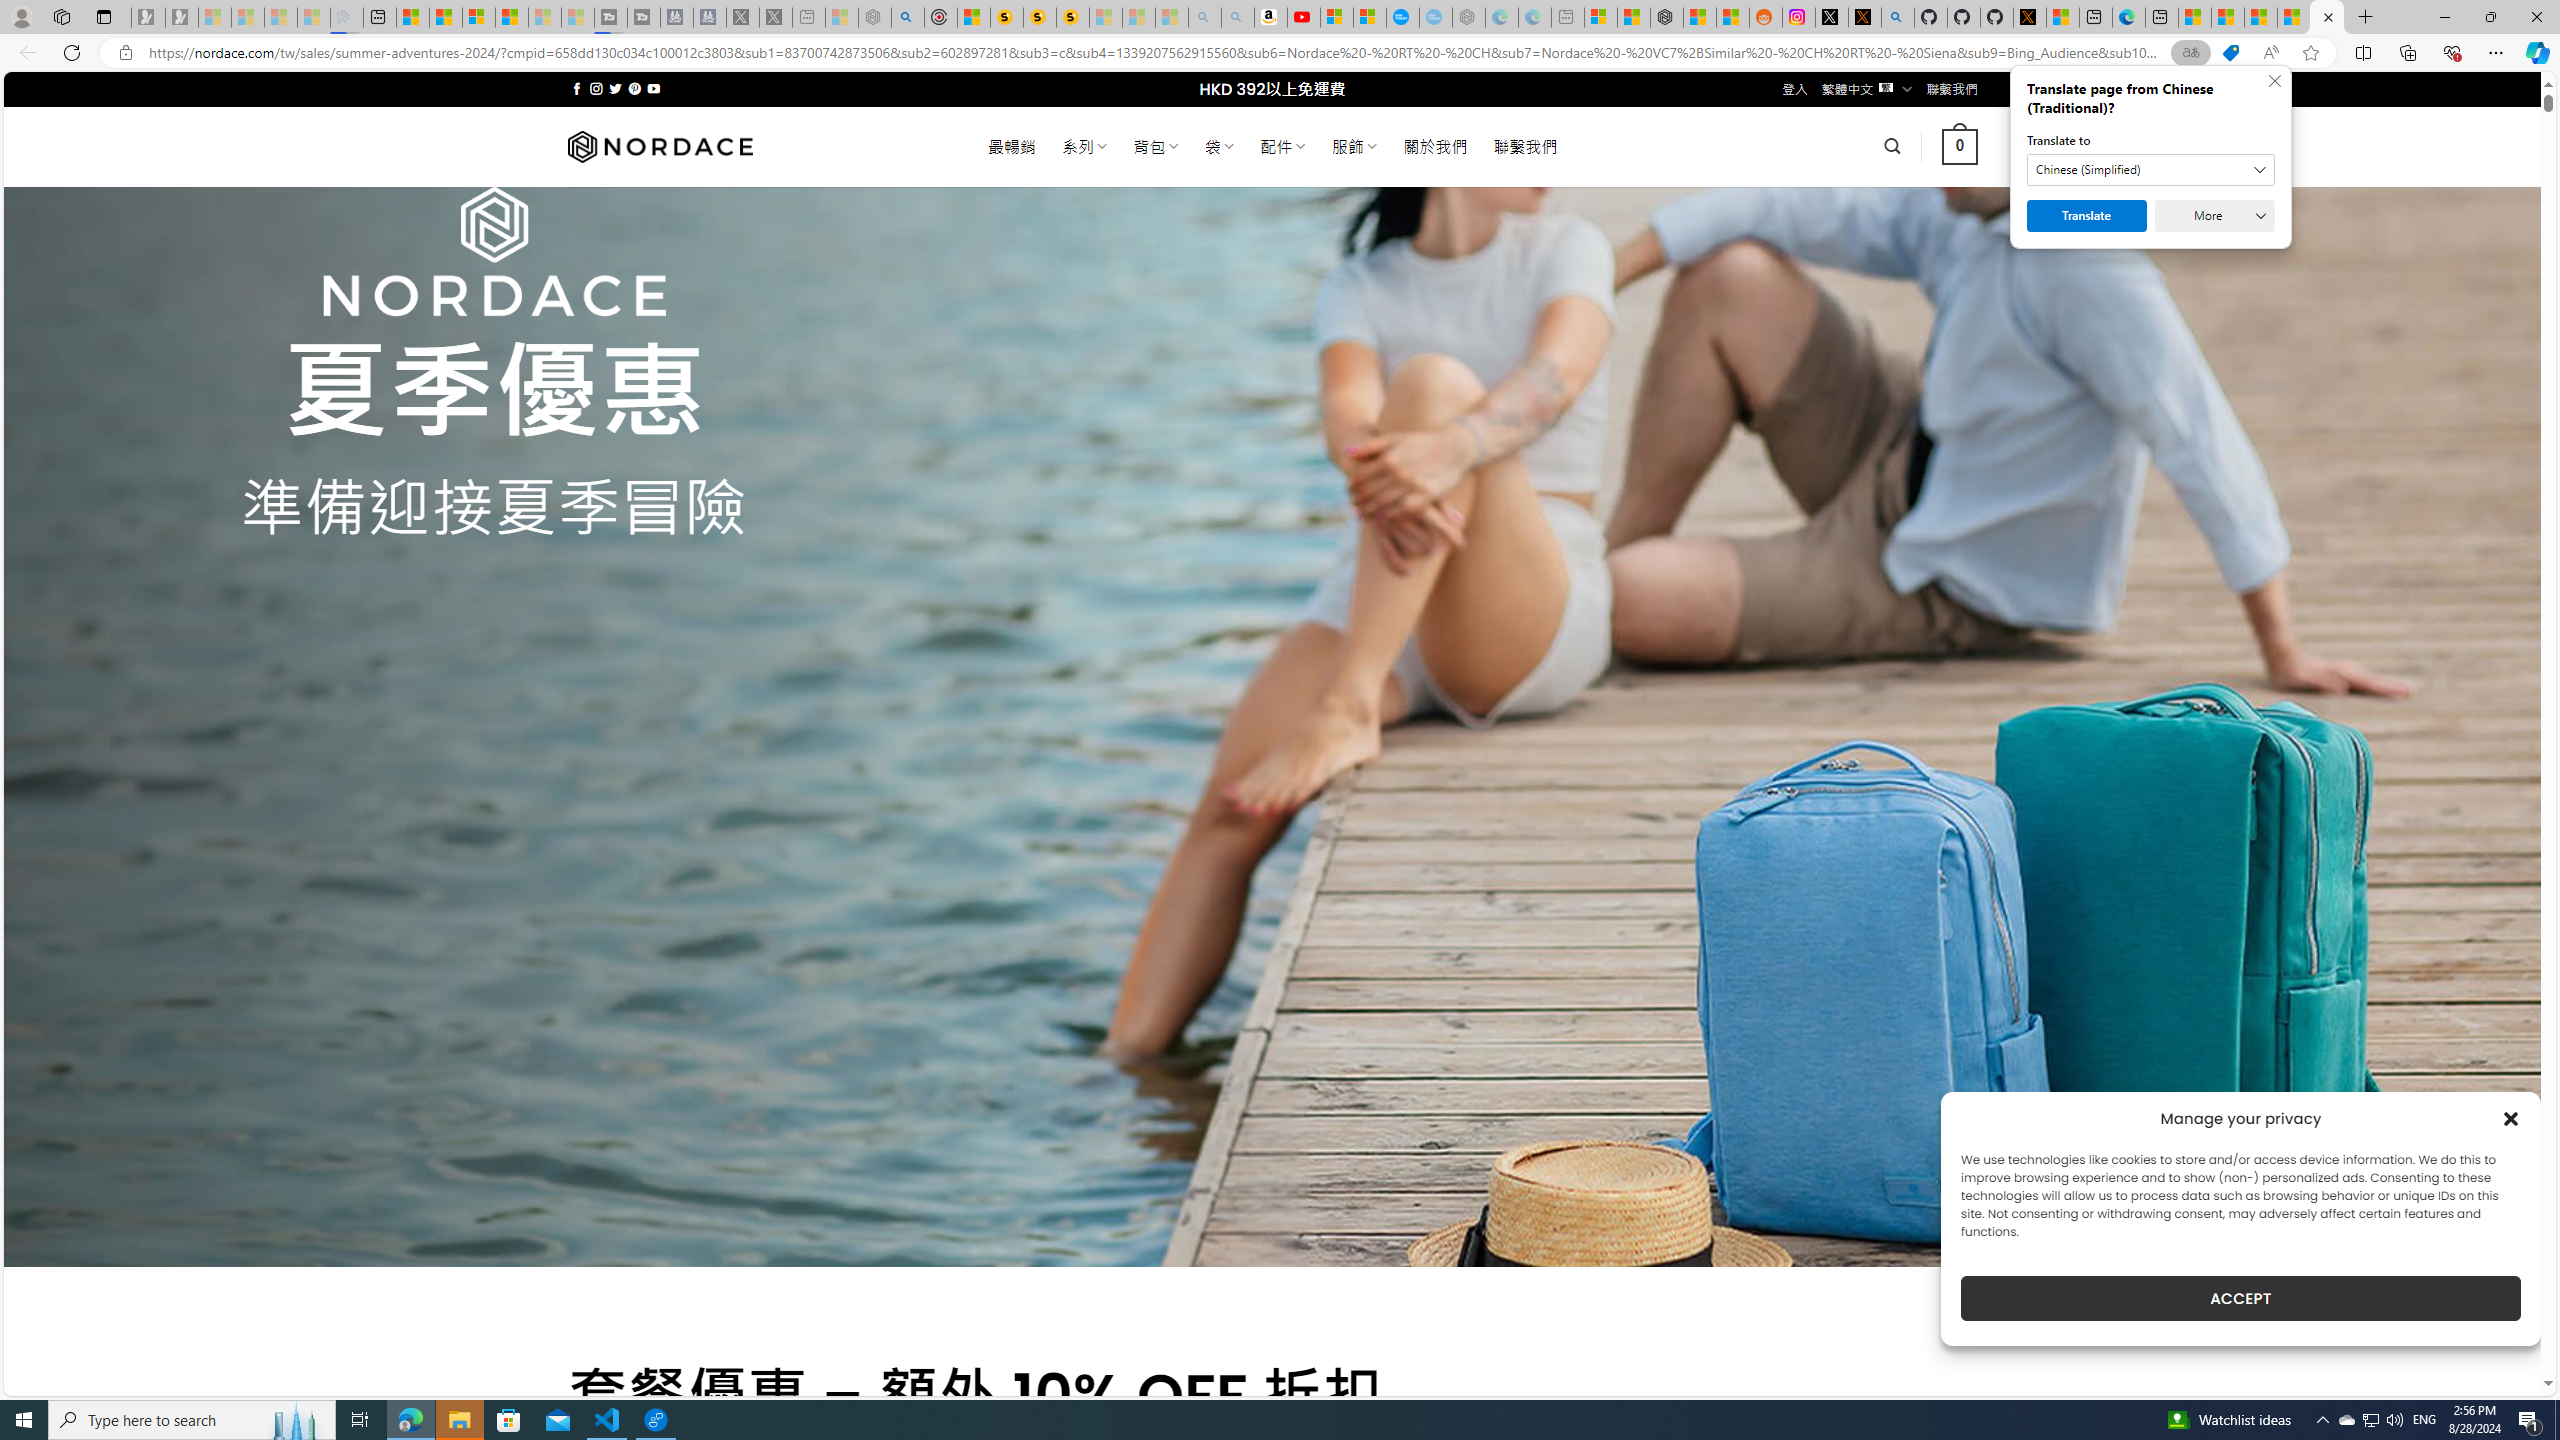 This screenshot has height=1440, width=2560. Describe the element at coordinates (1666, 17) in the screenshot. I see `Nordace - Duffels` at that location.